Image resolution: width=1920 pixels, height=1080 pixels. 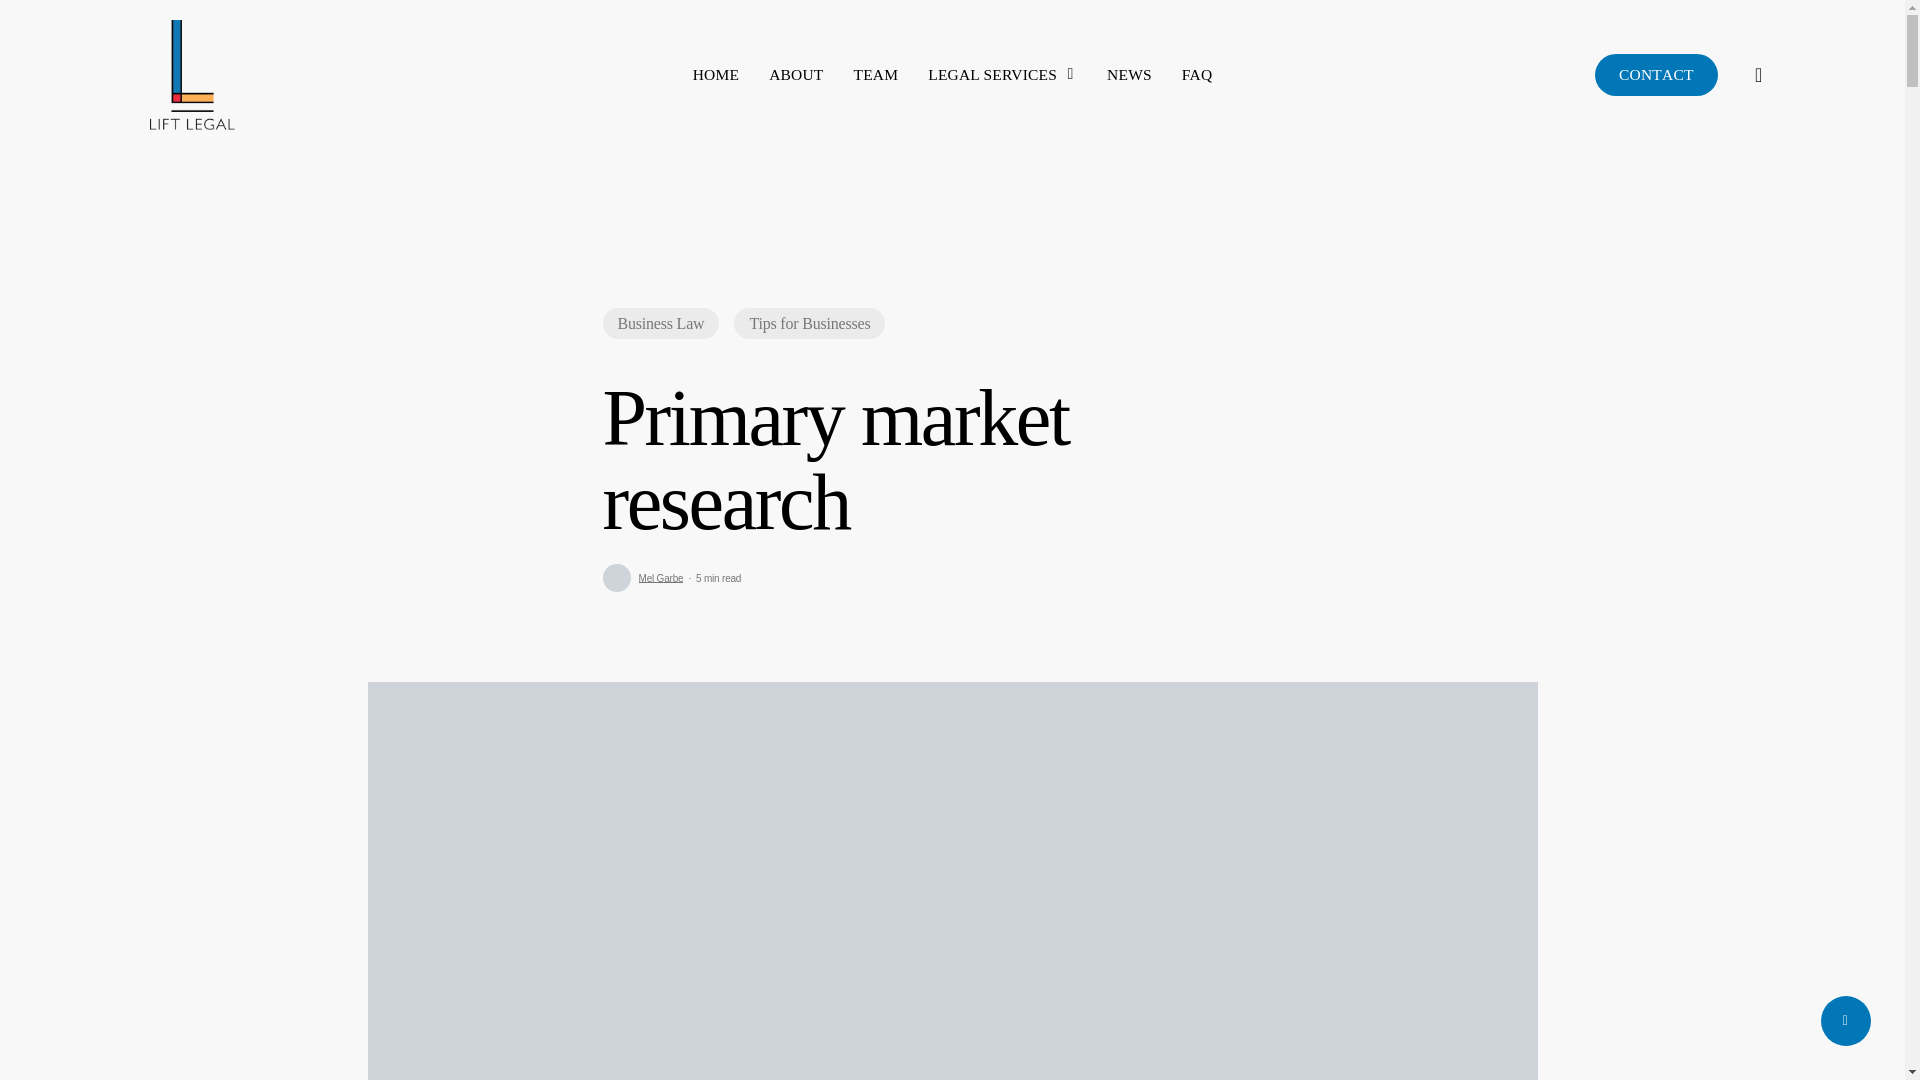 What do you see at coordinates (796, 74) in the screenshot?
I see `ABOUT` at bounding box center [796, 74].